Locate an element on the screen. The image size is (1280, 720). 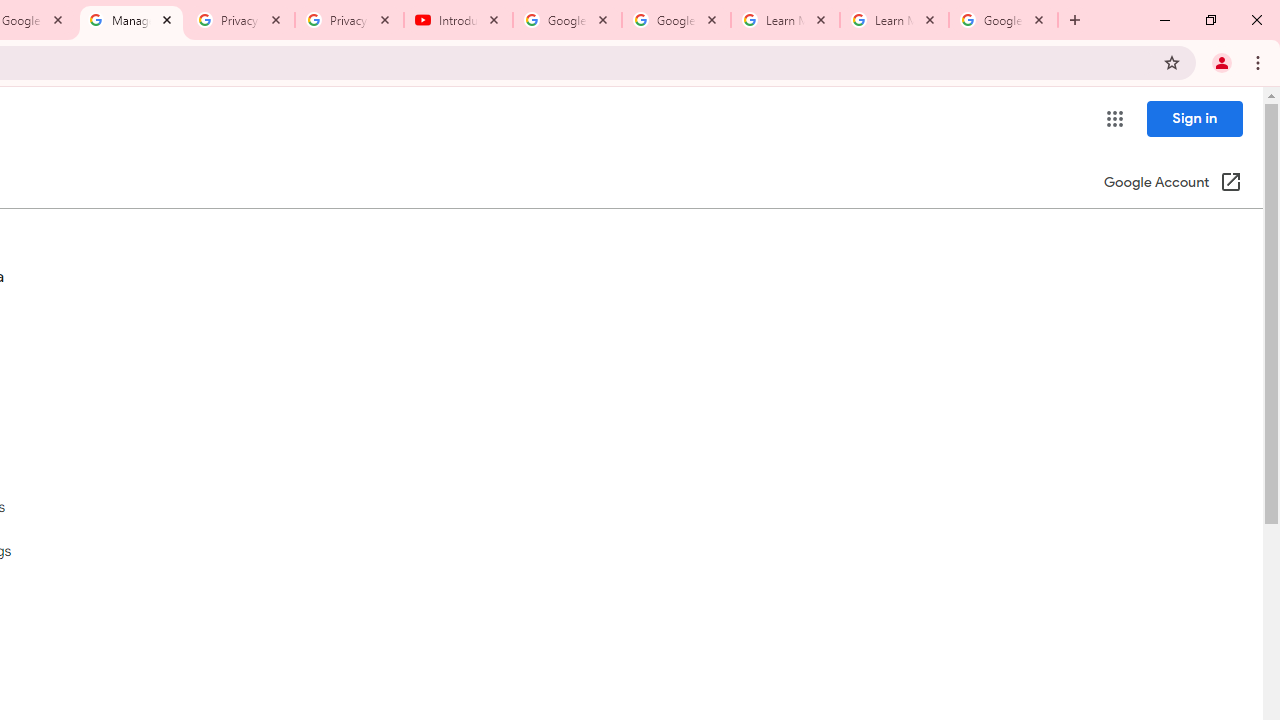
Google Account Help is located at coordinates (676, 20).